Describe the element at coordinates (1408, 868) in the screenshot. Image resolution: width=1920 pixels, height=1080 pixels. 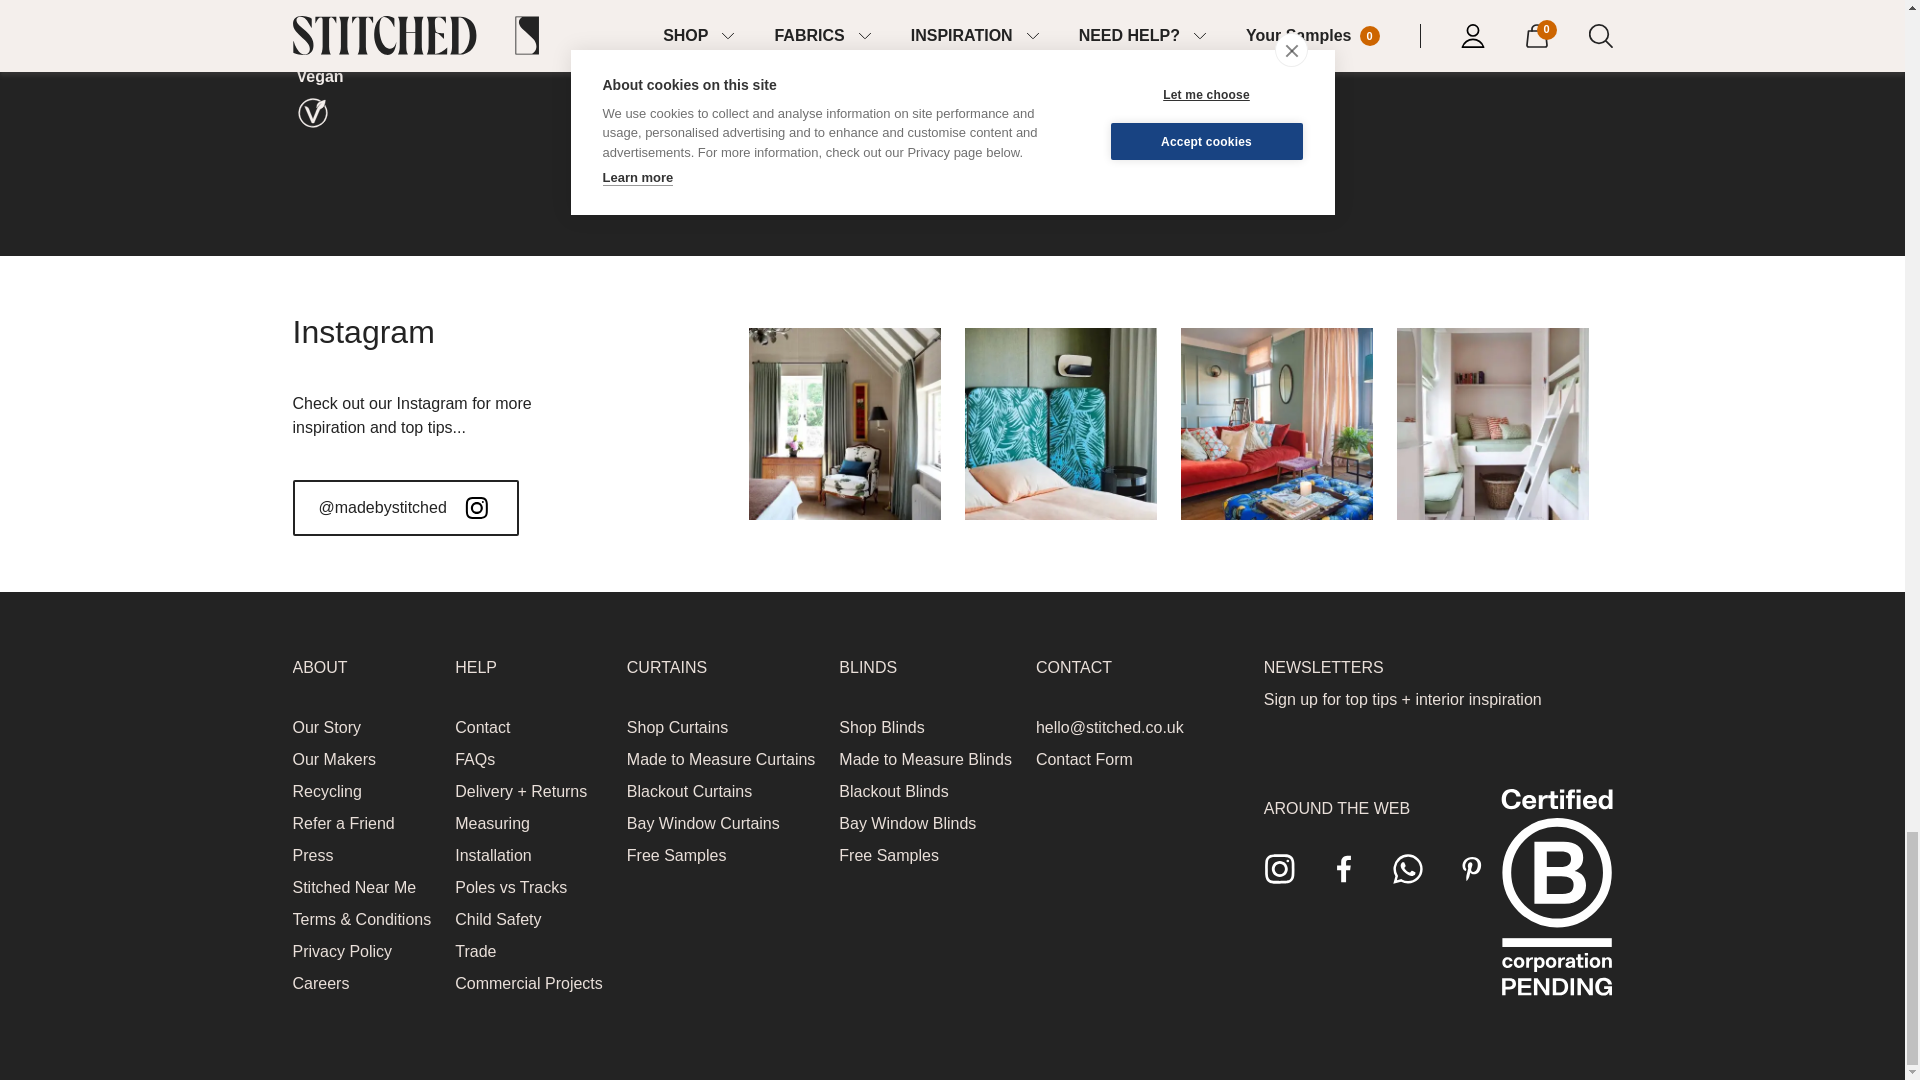
I see `whatsapp logo` at that location.